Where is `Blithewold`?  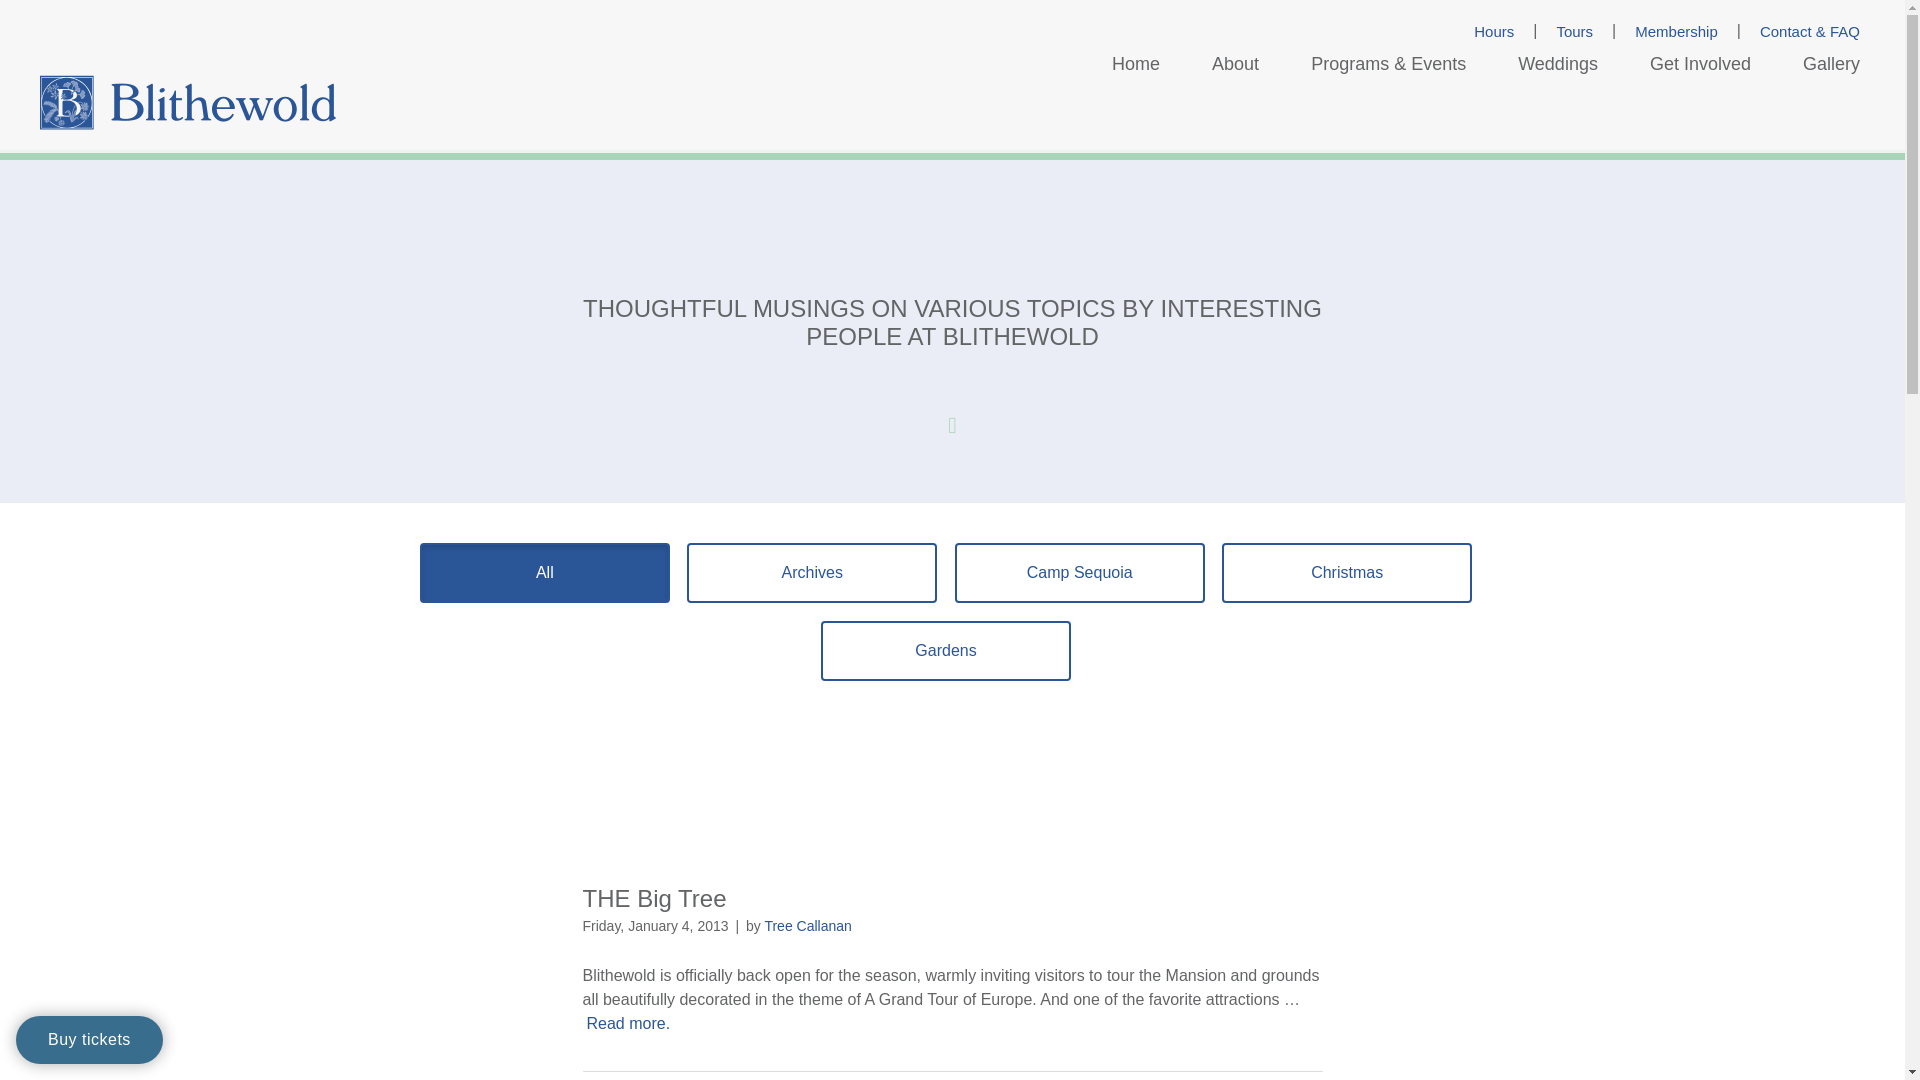
Blithewold is located at coordinates (188, 102).